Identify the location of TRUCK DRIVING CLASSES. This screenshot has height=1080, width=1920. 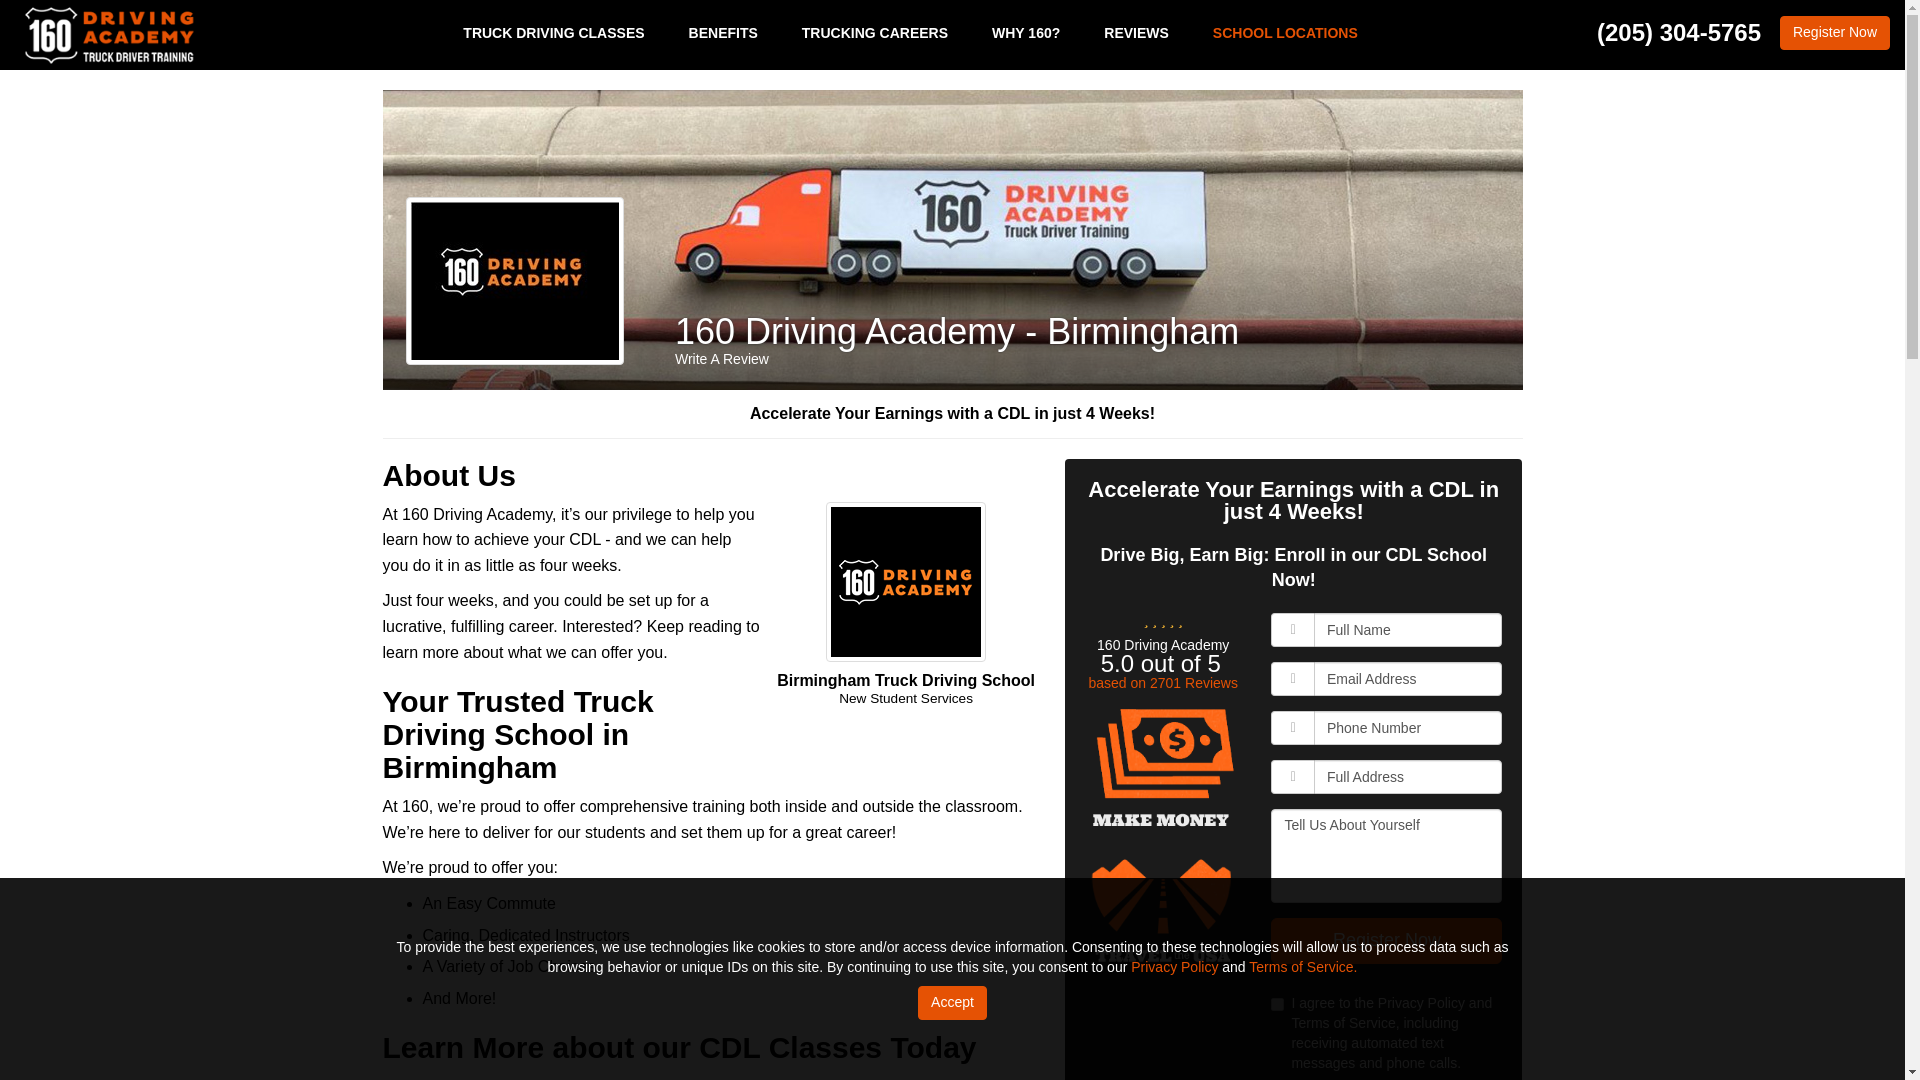
(554, 32).